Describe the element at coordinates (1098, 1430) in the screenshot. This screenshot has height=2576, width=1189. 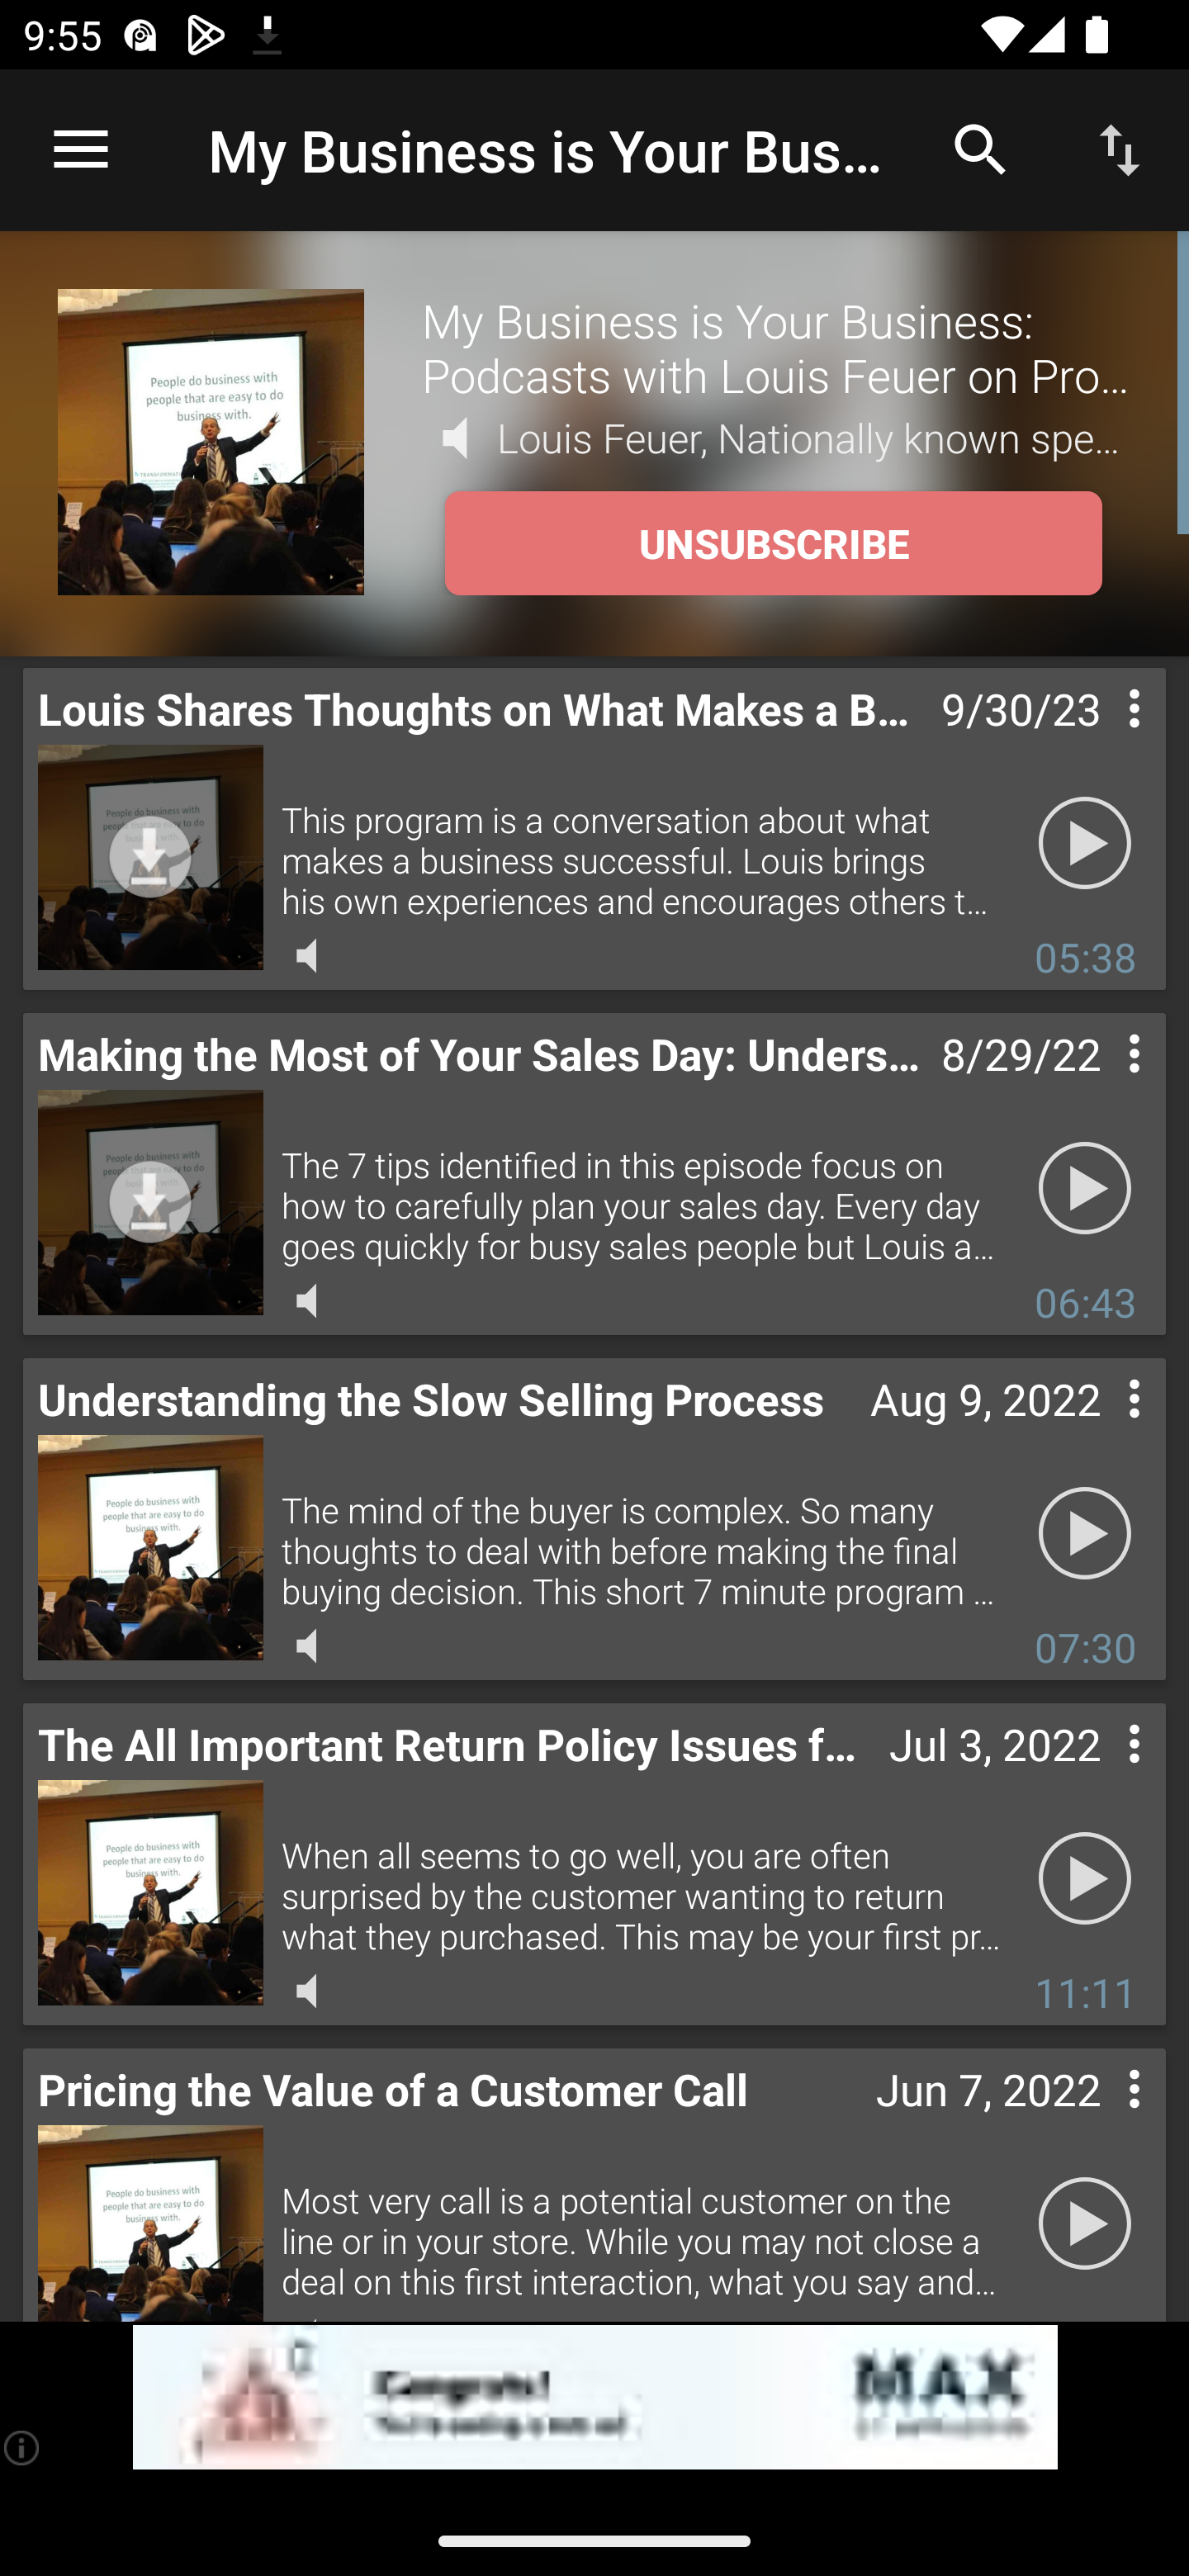
I see `Contextual menu` at that location.